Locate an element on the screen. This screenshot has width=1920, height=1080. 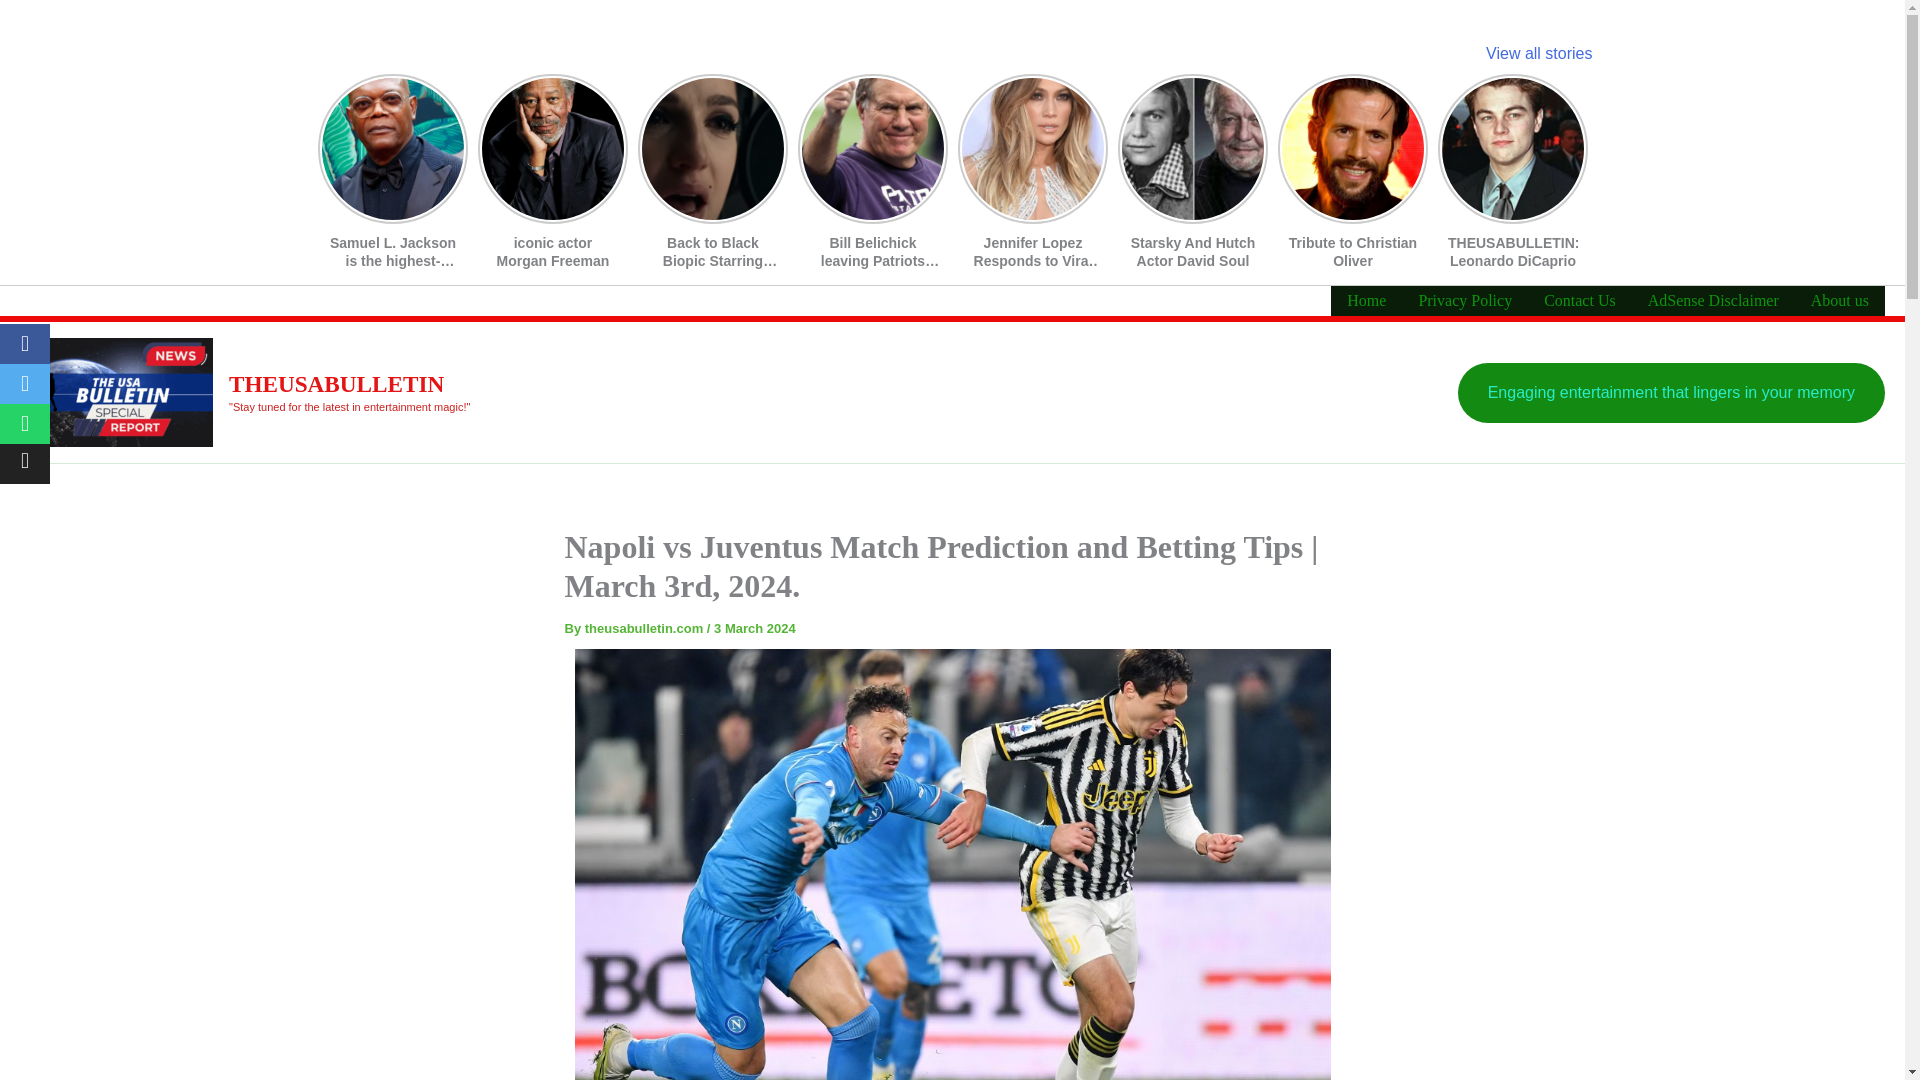
AdSense Disclaimer is located at coordinates (1714, 301).